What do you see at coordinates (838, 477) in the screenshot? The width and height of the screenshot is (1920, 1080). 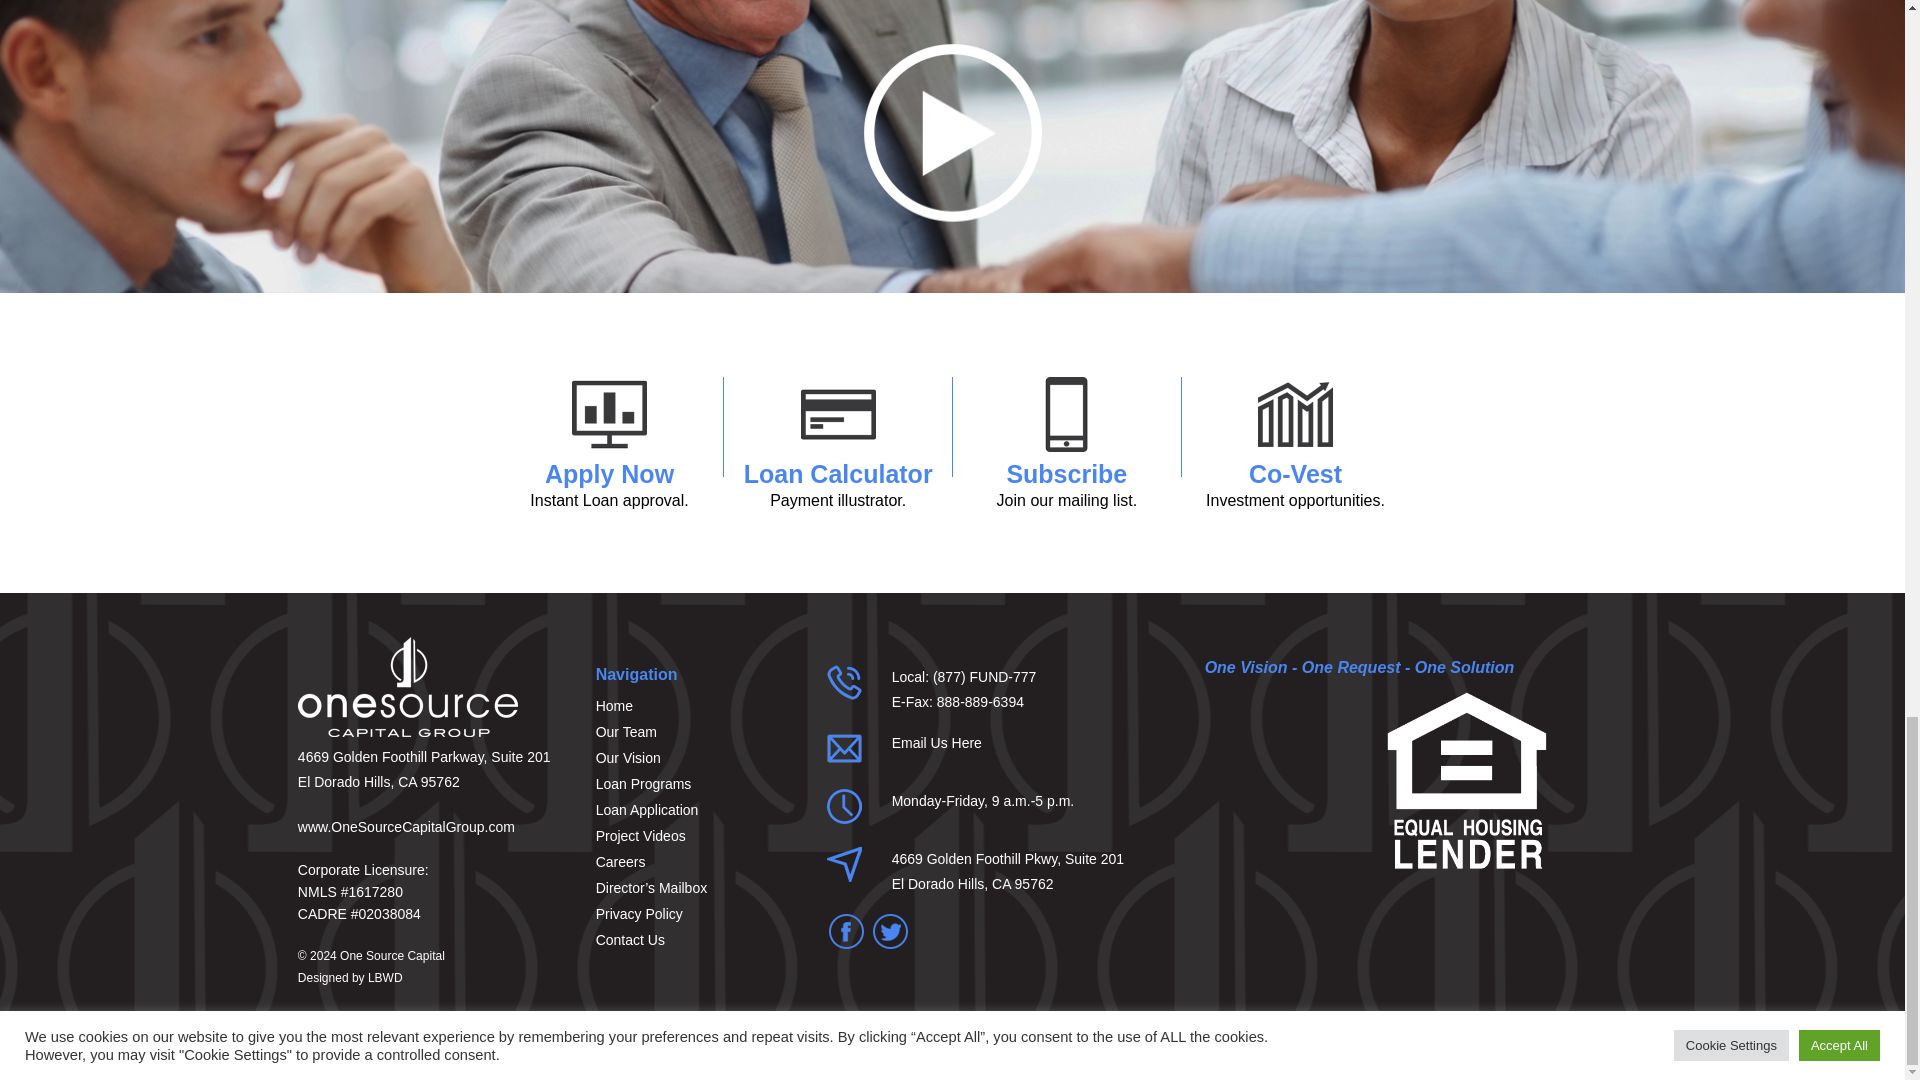 I see `Loan Application` at bounding box center [838, 477].